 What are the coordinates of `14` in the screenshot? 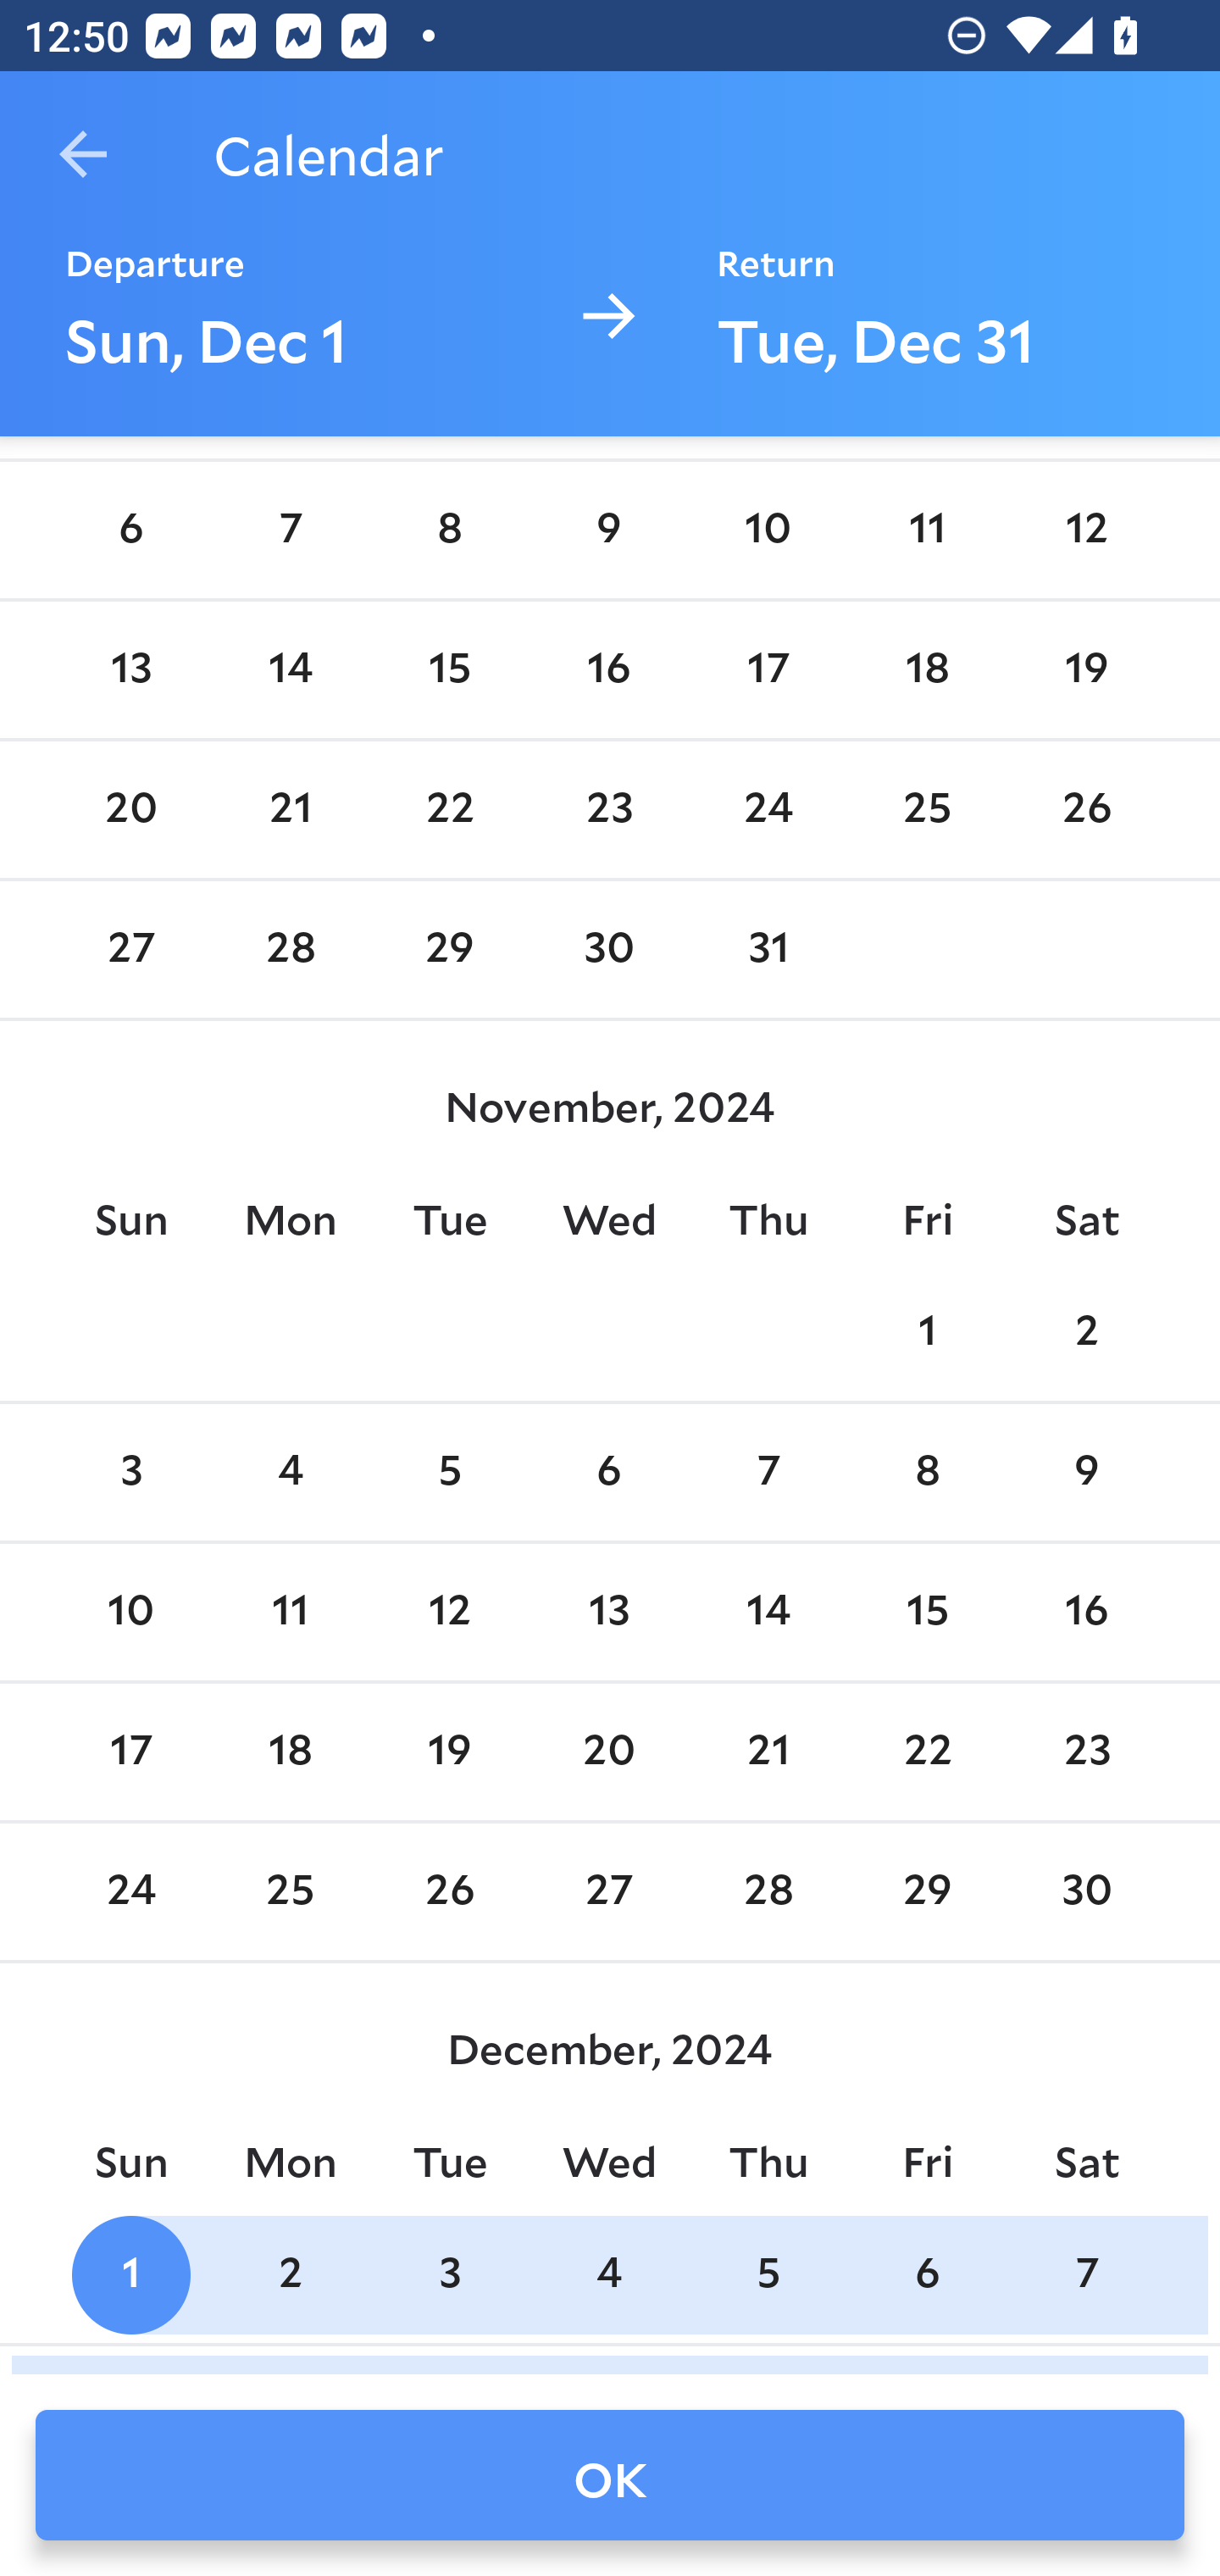 It's located at (768, 1612).